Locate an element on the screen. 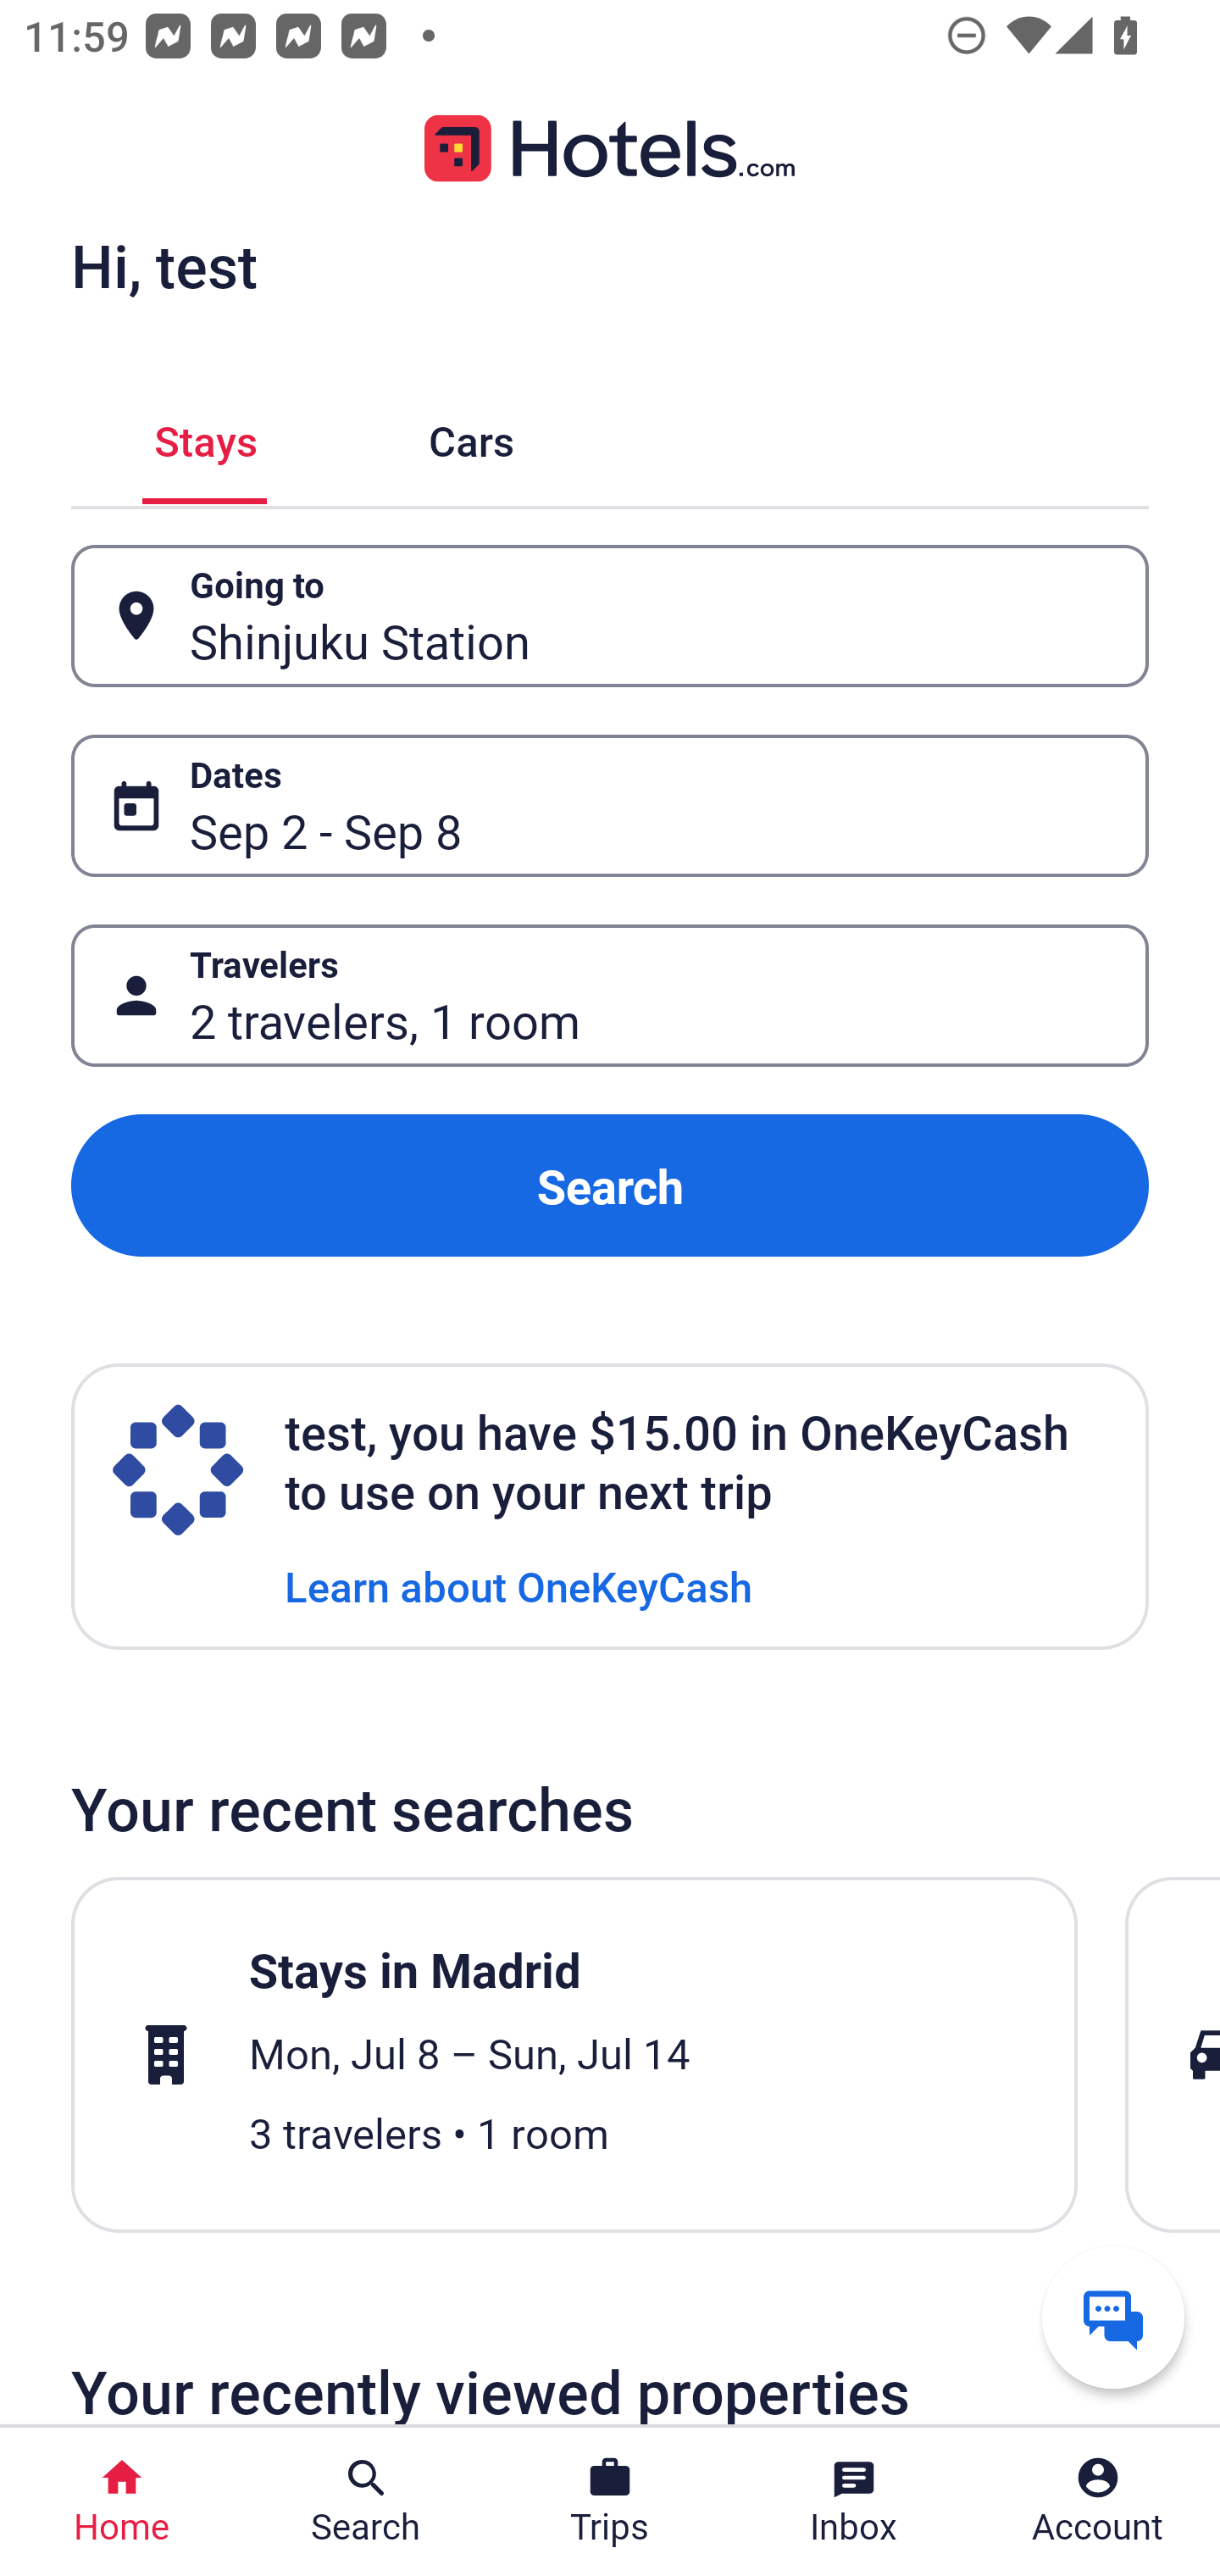  Account Profile. Button is located at coordinates (1098, 2501).